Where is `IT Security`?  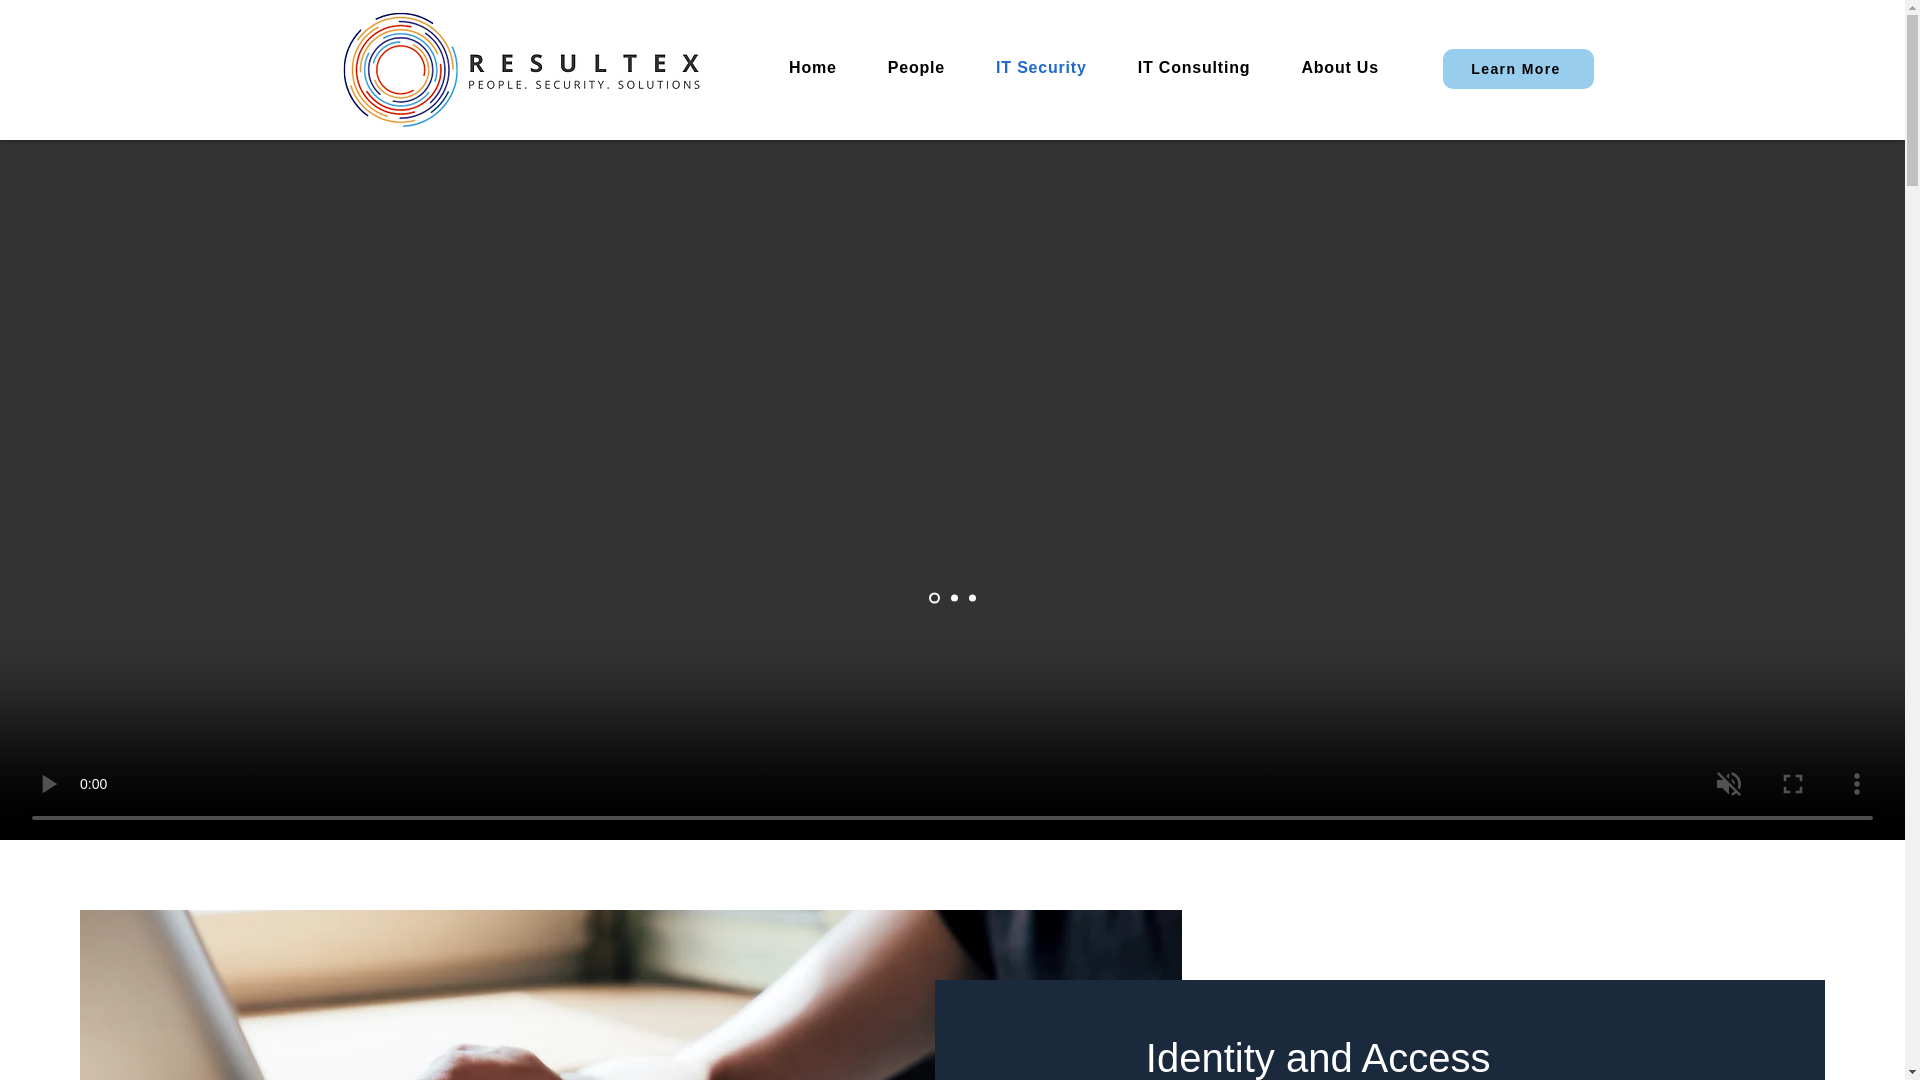
IT Security is located at coordinates (1042, 68).